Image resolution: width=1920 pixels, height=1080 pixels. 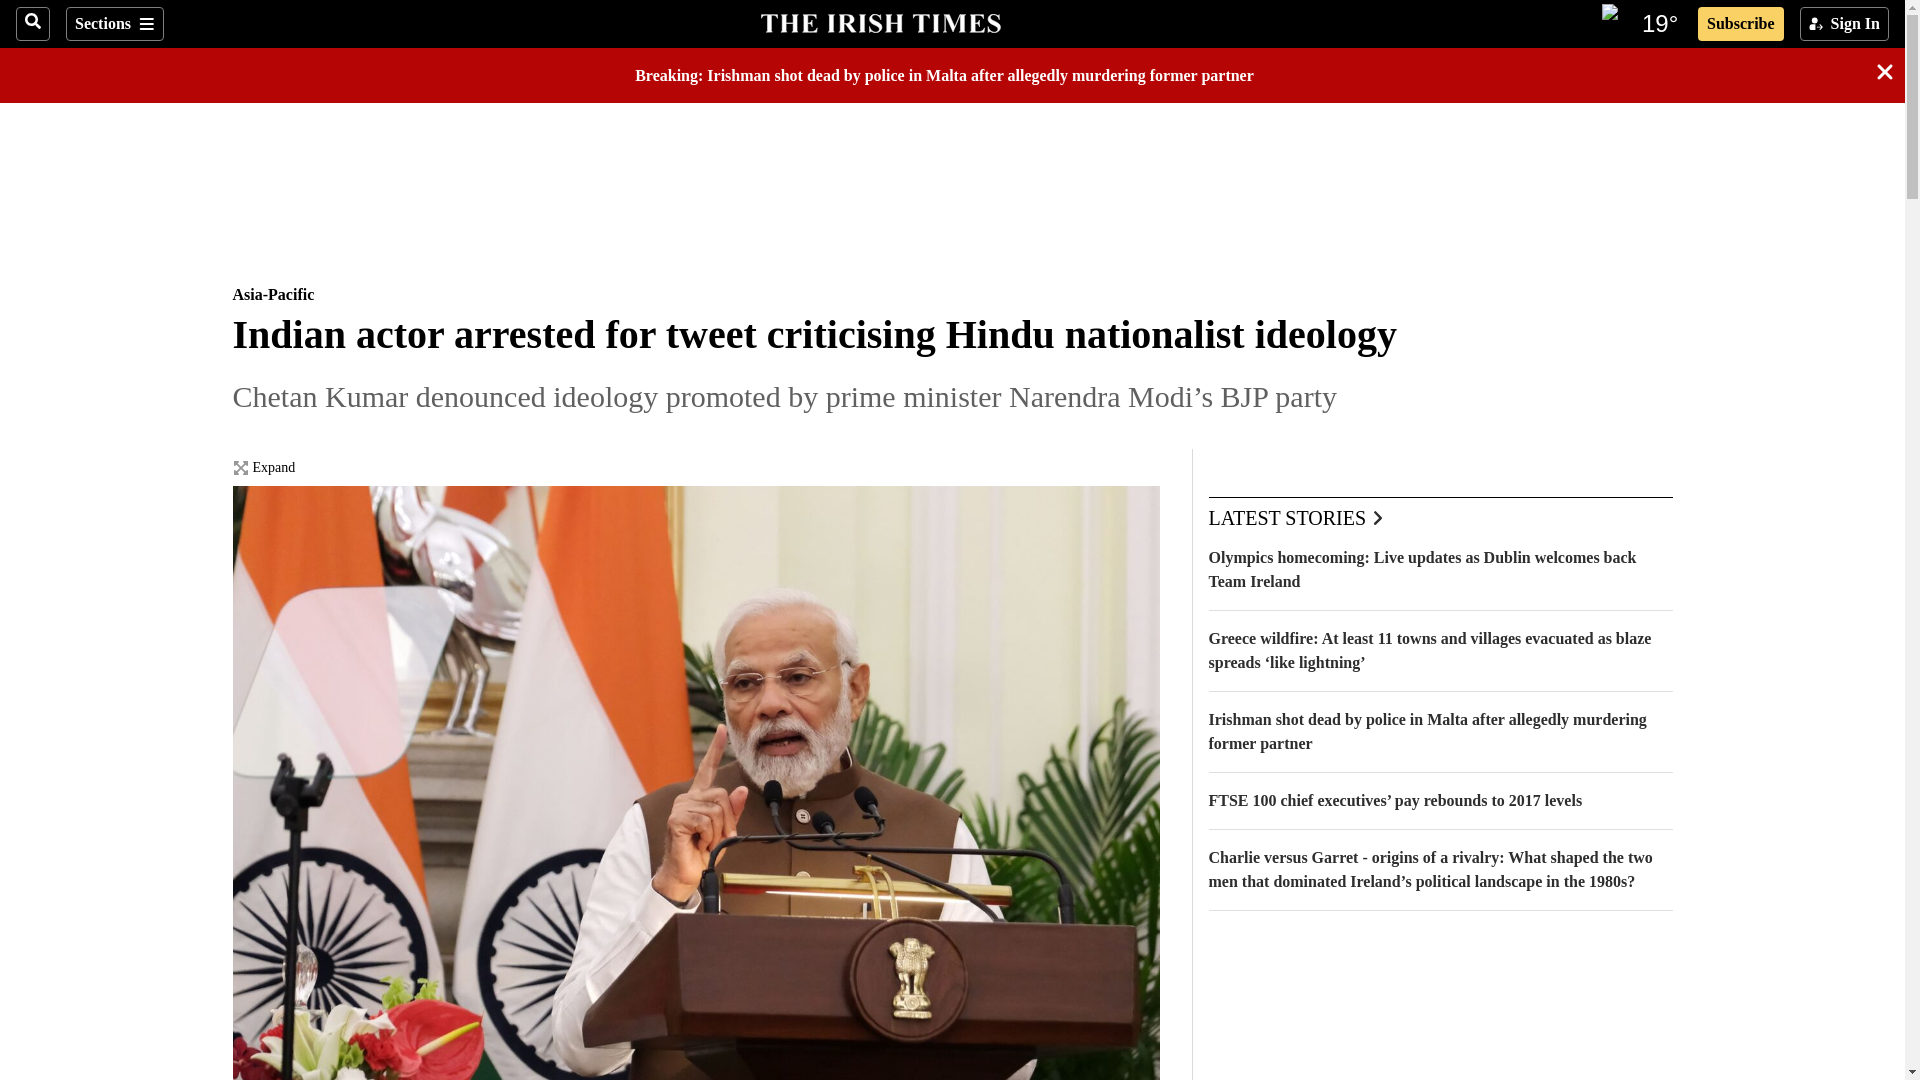 What do you see at coordinates (1740, 24) in the screenshot?
I see `Subscribe` at bounding box center [1740, 24].